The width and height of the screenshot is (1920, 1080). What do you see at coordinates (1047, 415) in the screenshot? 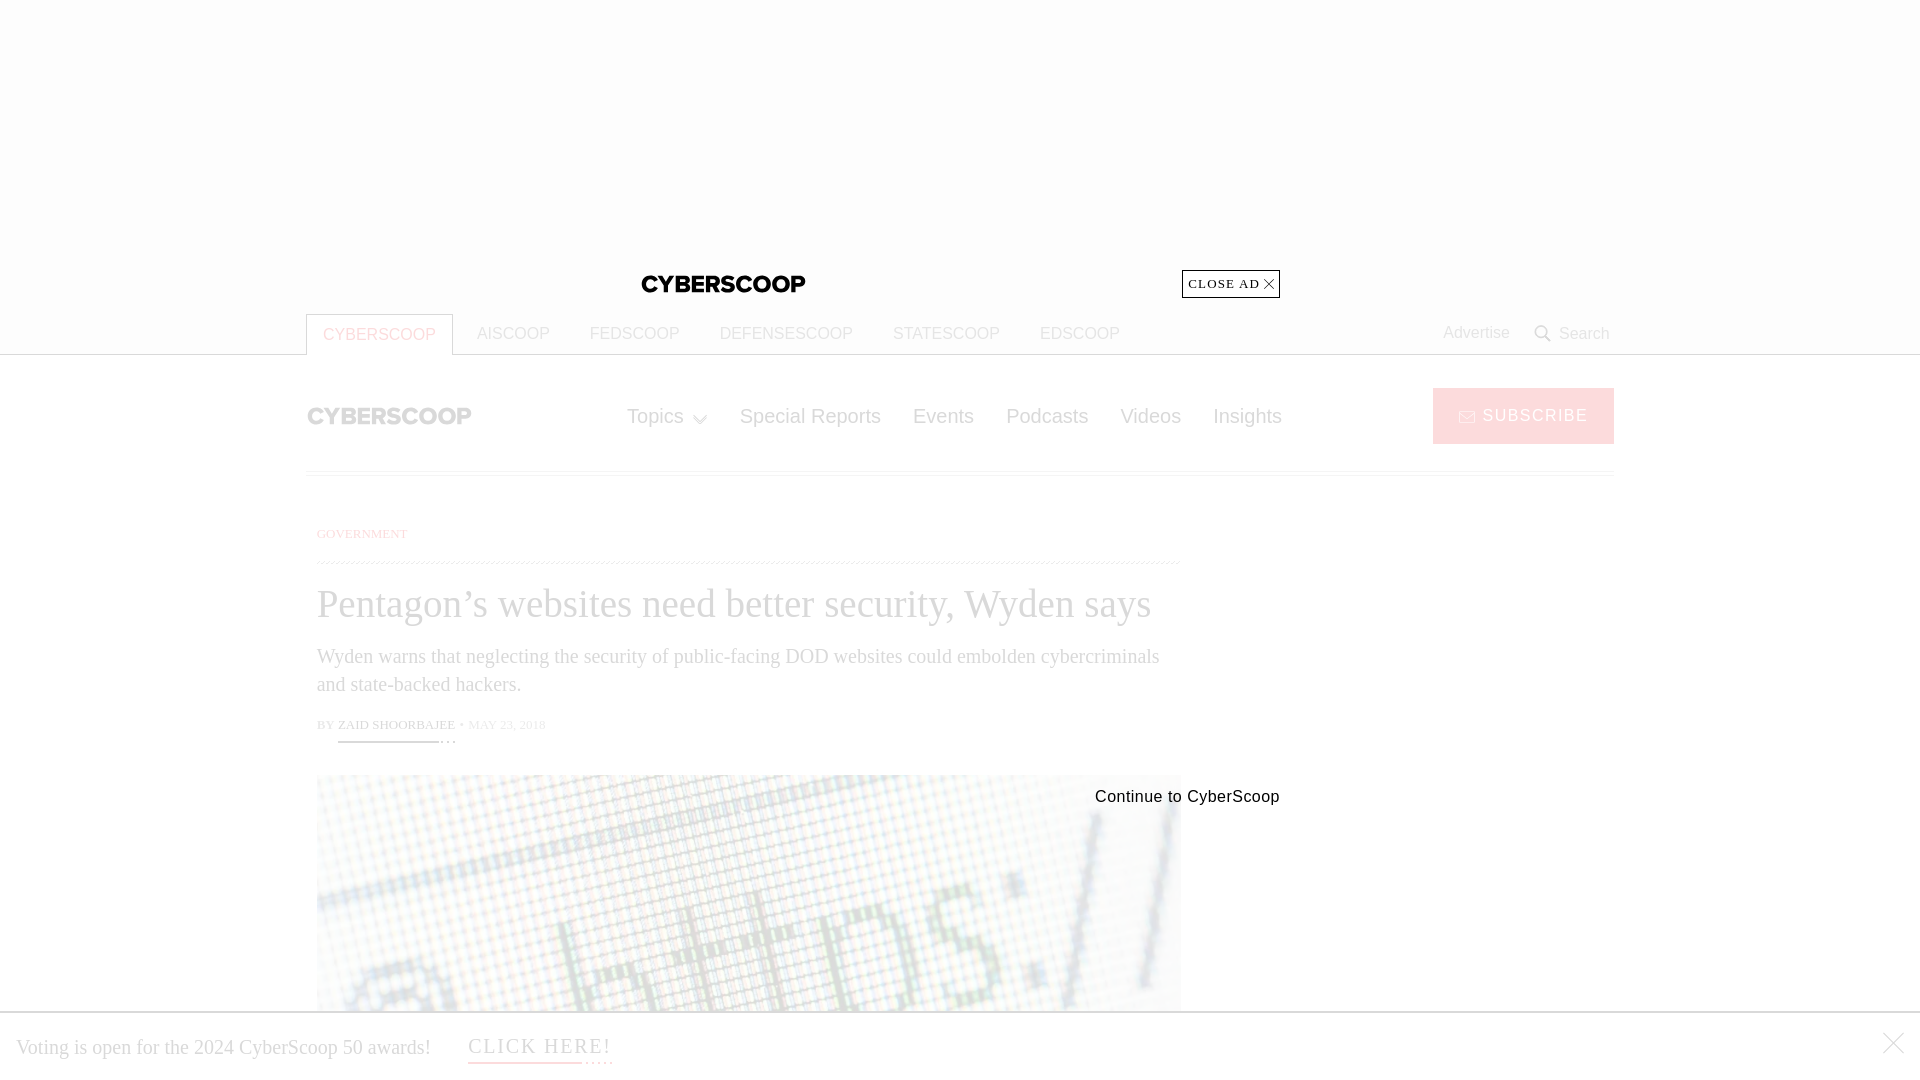
I see `Podcasts` at bounding box center [1047, 415].